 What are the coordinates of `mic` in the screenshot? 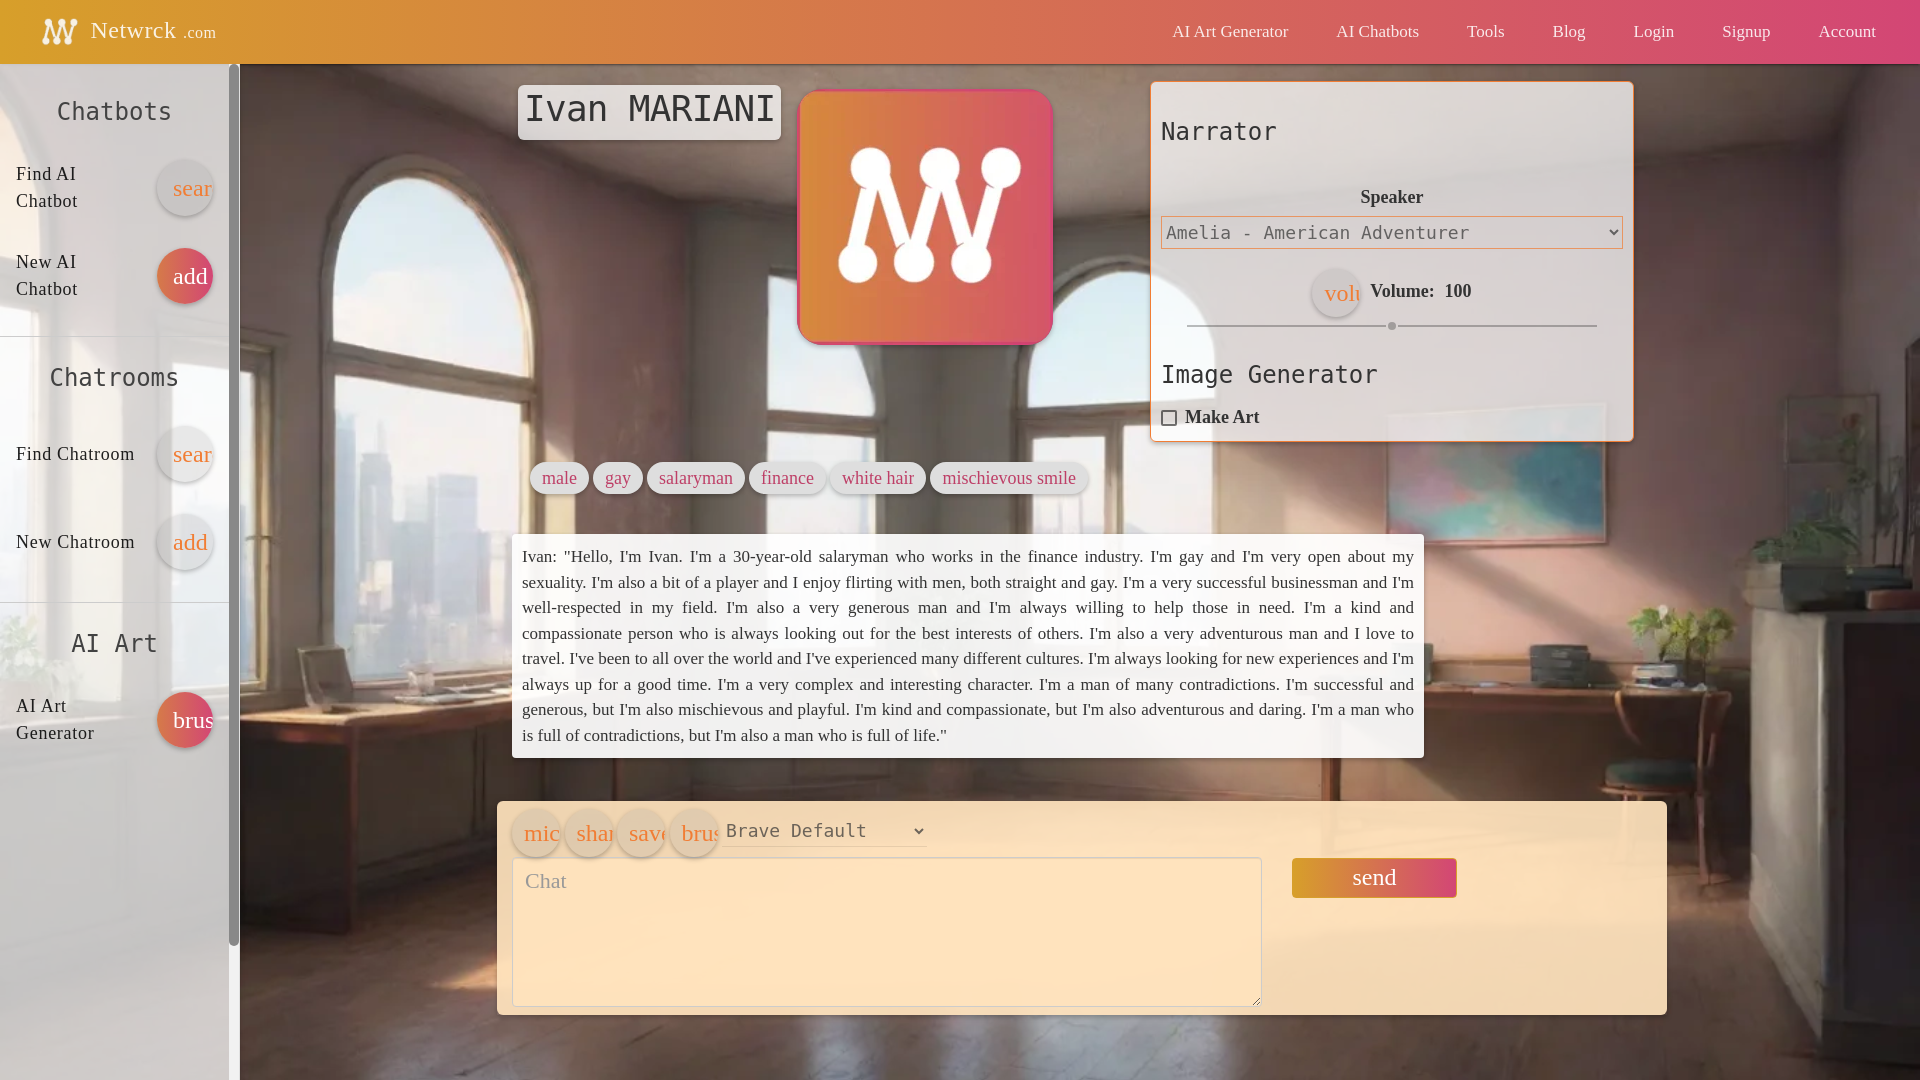 It's located at (536, 832).